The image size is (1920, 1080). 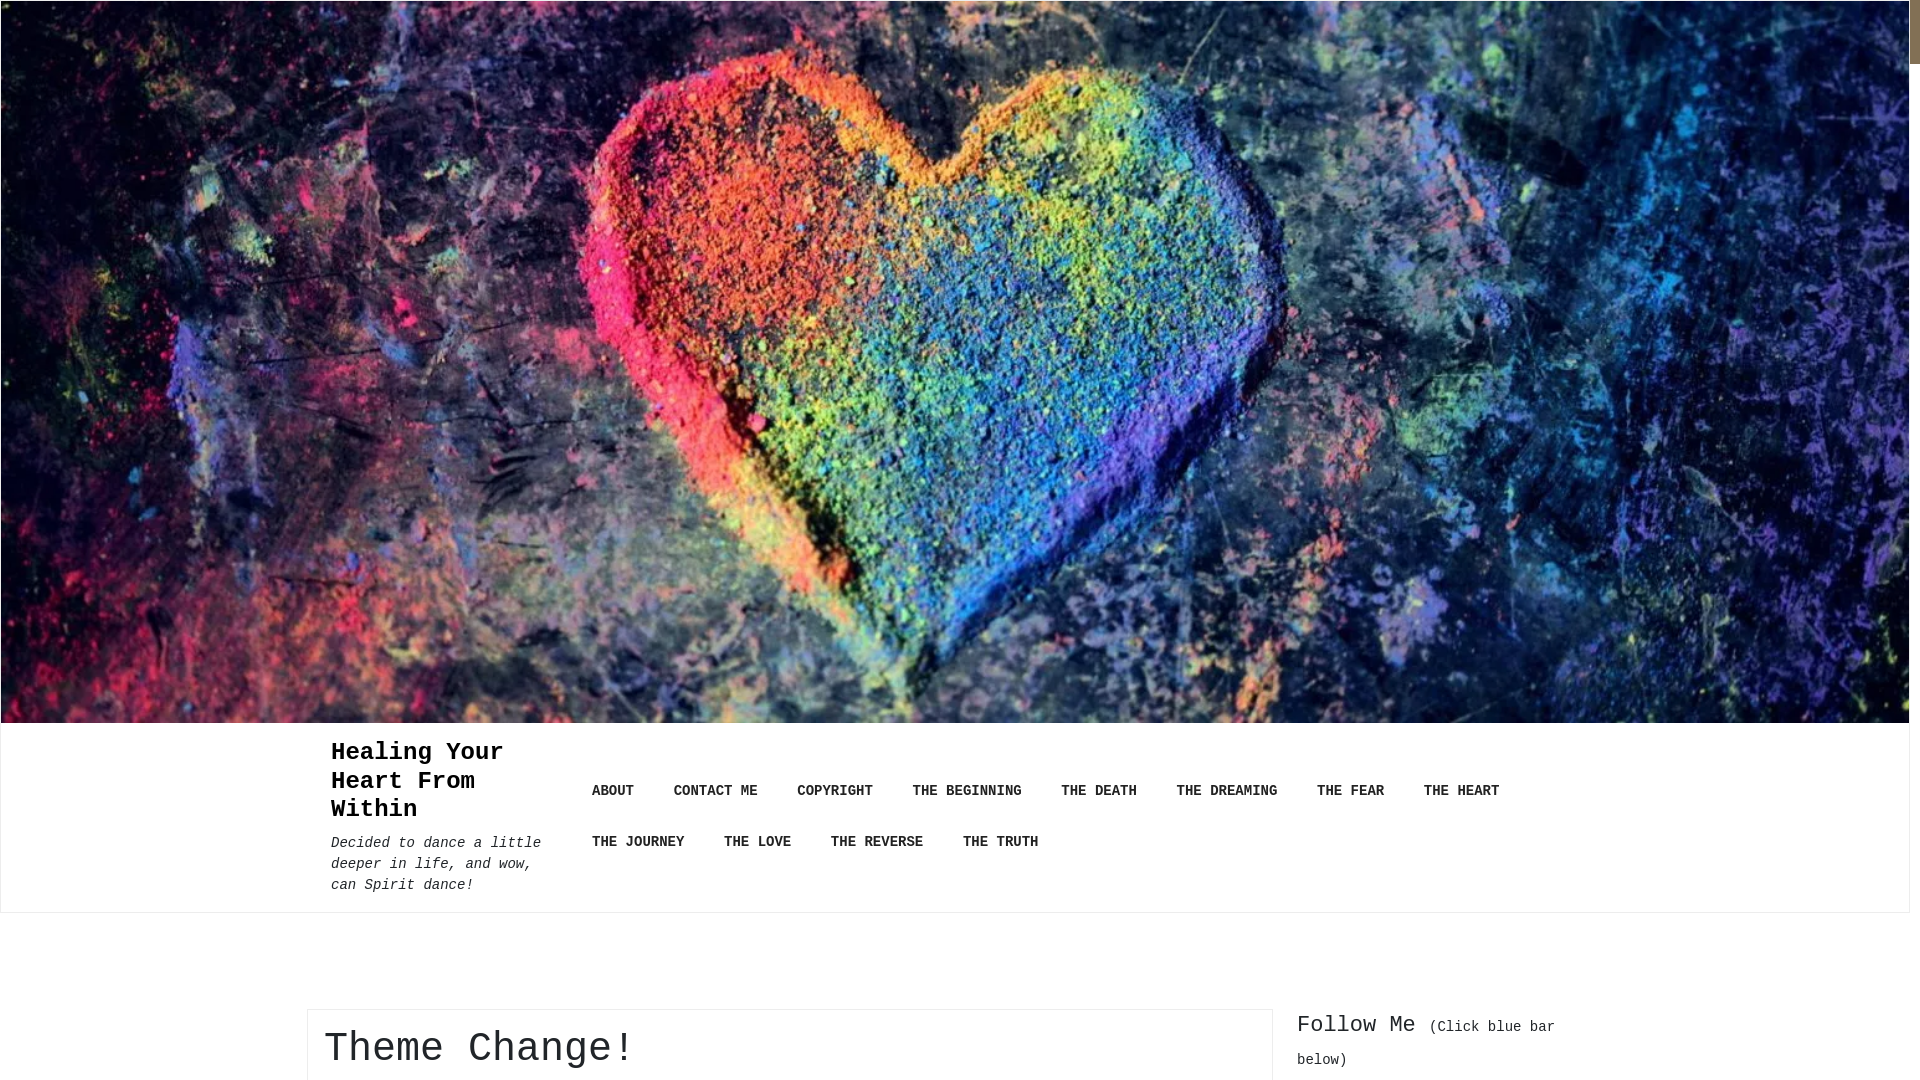 What do you see at coordinates (1099, 792) in the screenshot?
I see `THE DEATH` at bounding box center [1099, 792].